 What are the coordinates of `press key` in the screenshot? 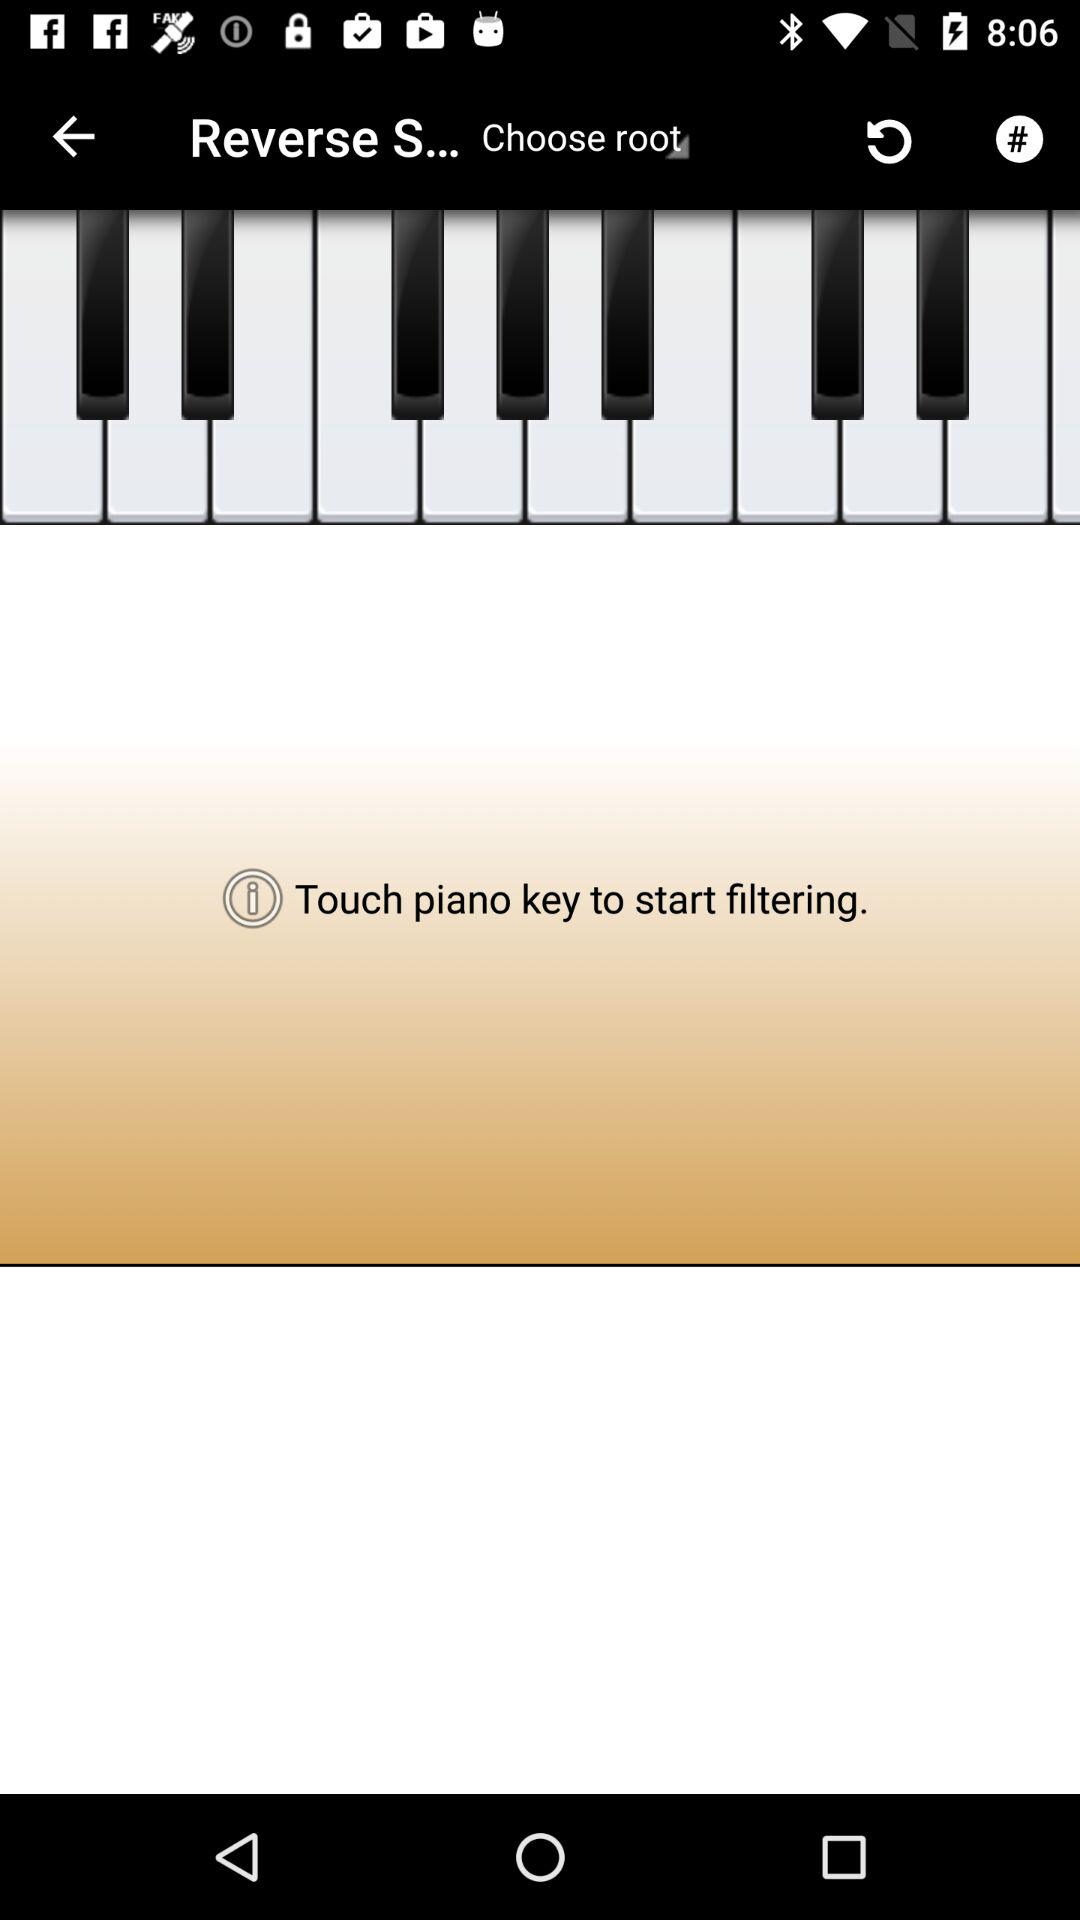 It's located at (52, 368).